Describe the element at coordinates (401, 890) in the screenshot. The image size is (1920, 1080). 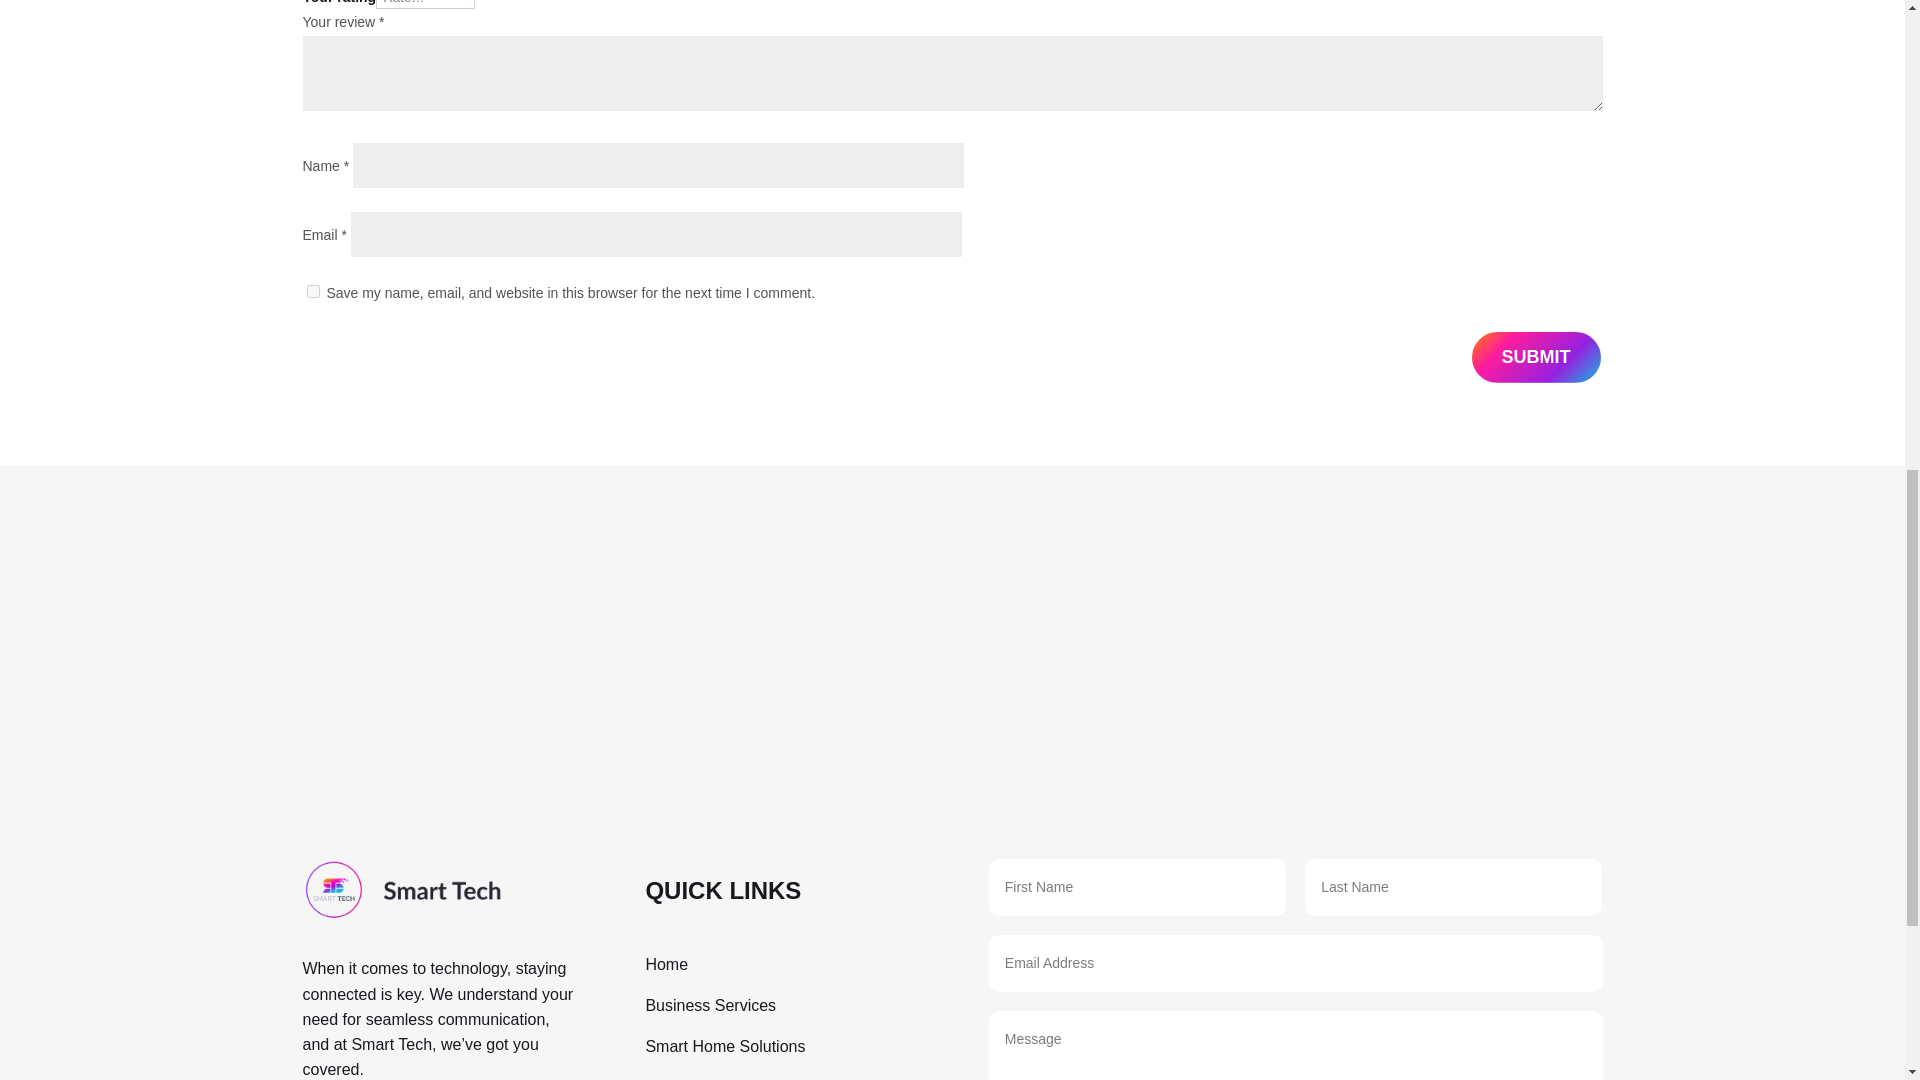
I see `footer-logo` at that location.